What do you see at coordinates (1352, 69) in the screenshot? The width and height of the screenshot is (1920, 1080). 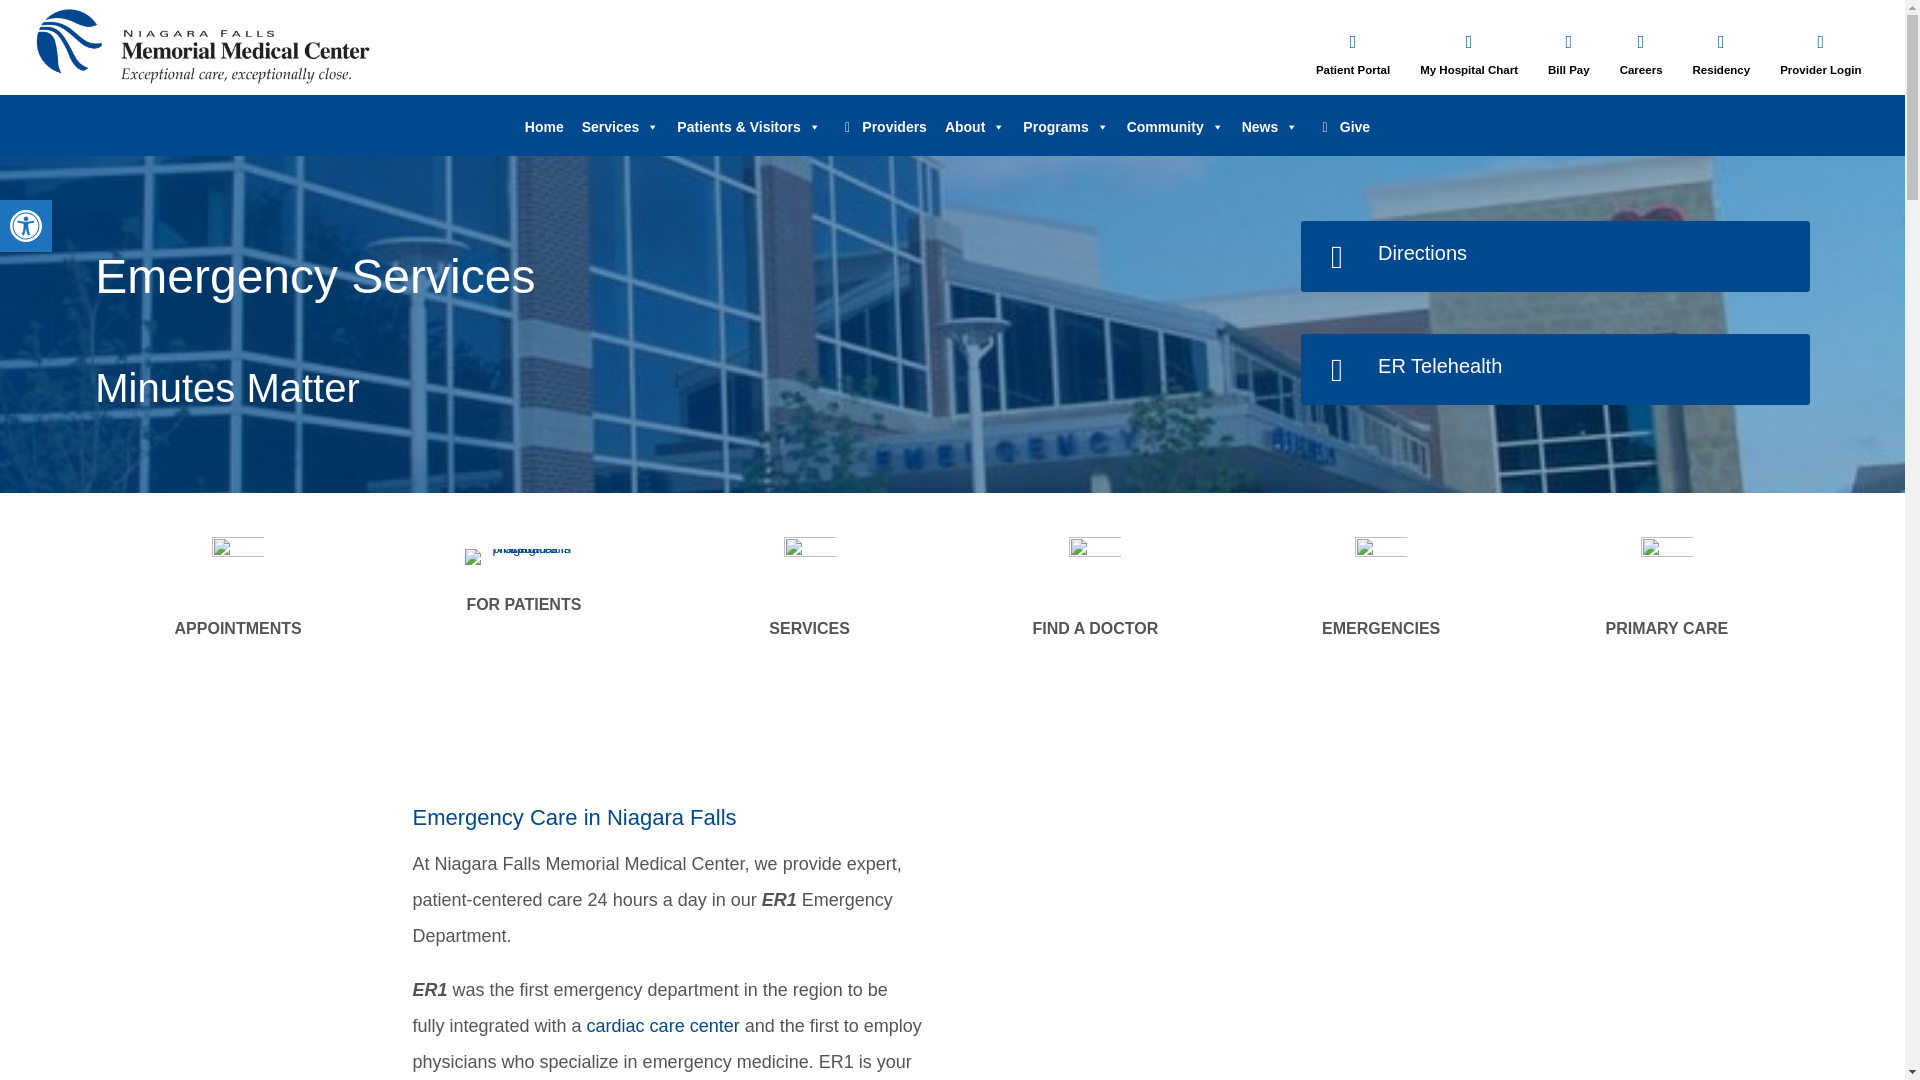 I see `Patient Portal` at bounding box center [1352, 69].